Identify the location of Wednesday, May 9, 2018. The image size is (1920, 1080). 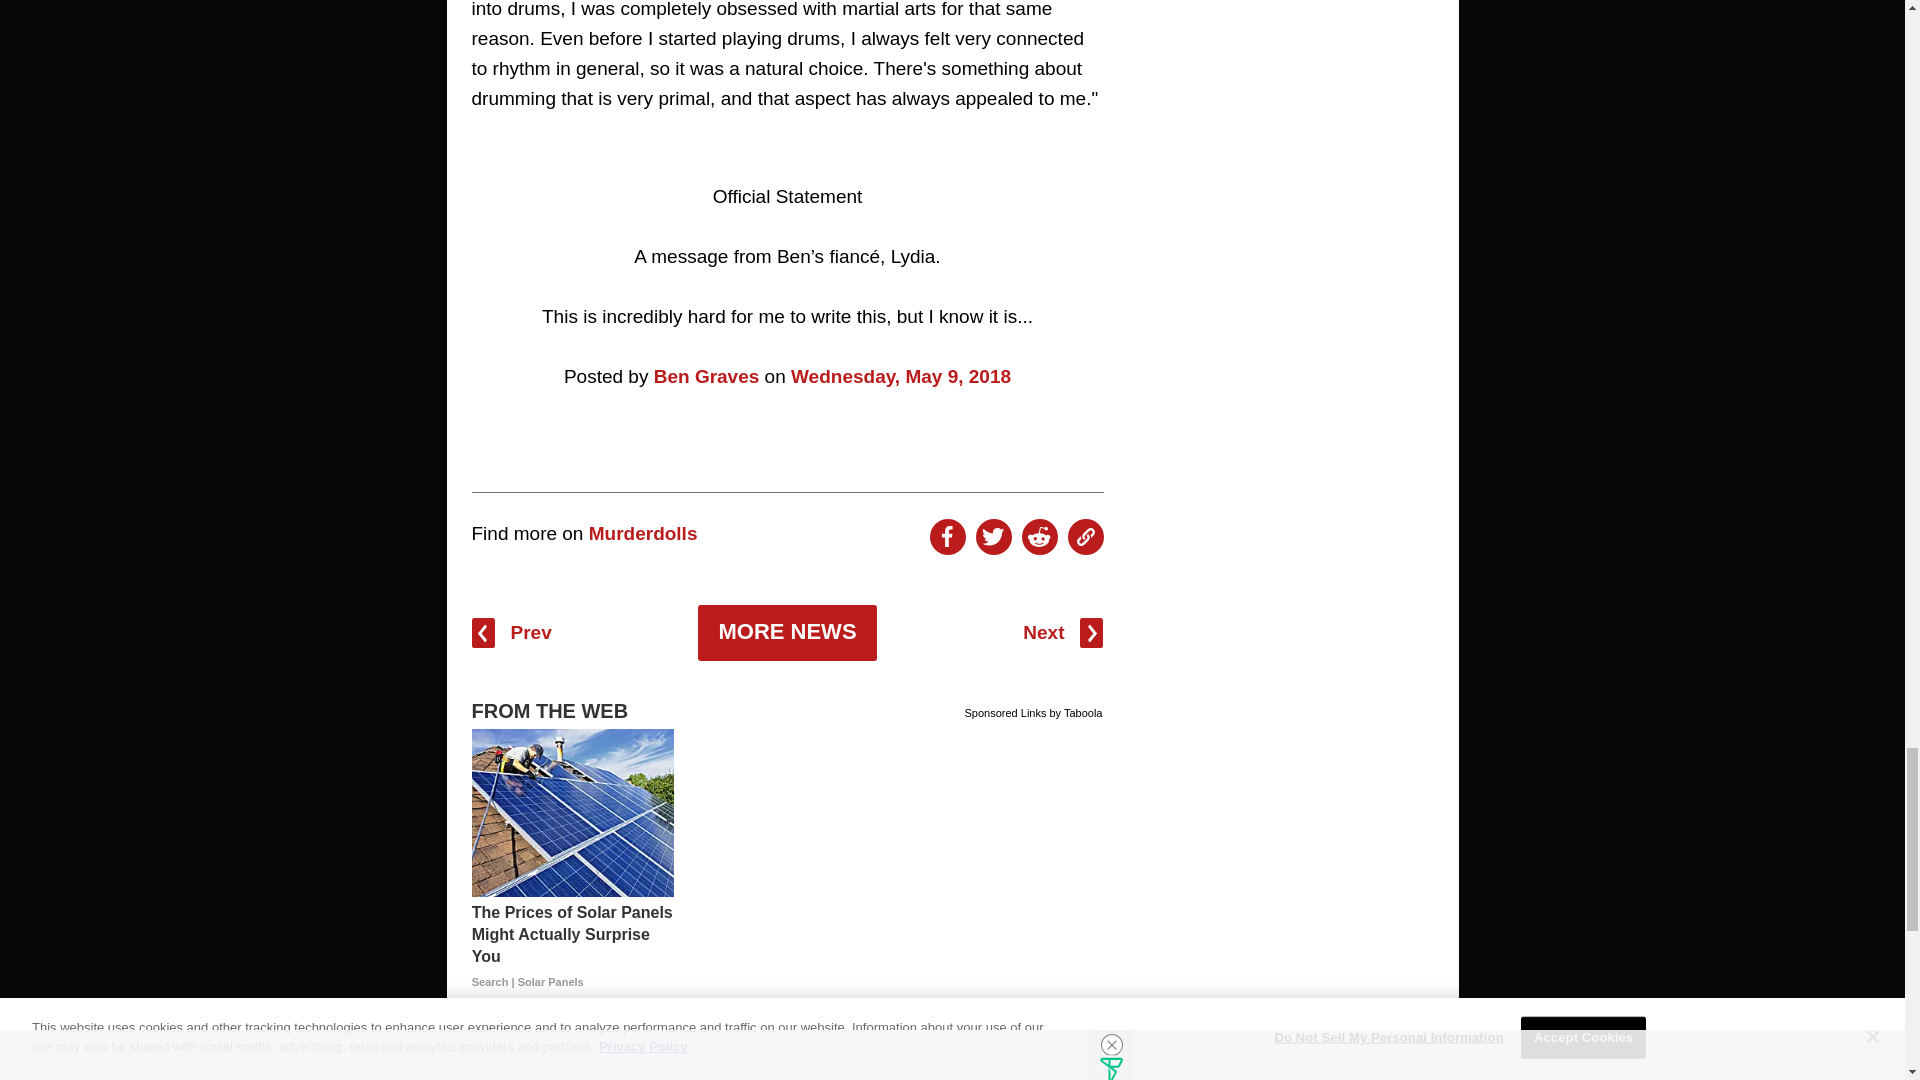
(901, 376).